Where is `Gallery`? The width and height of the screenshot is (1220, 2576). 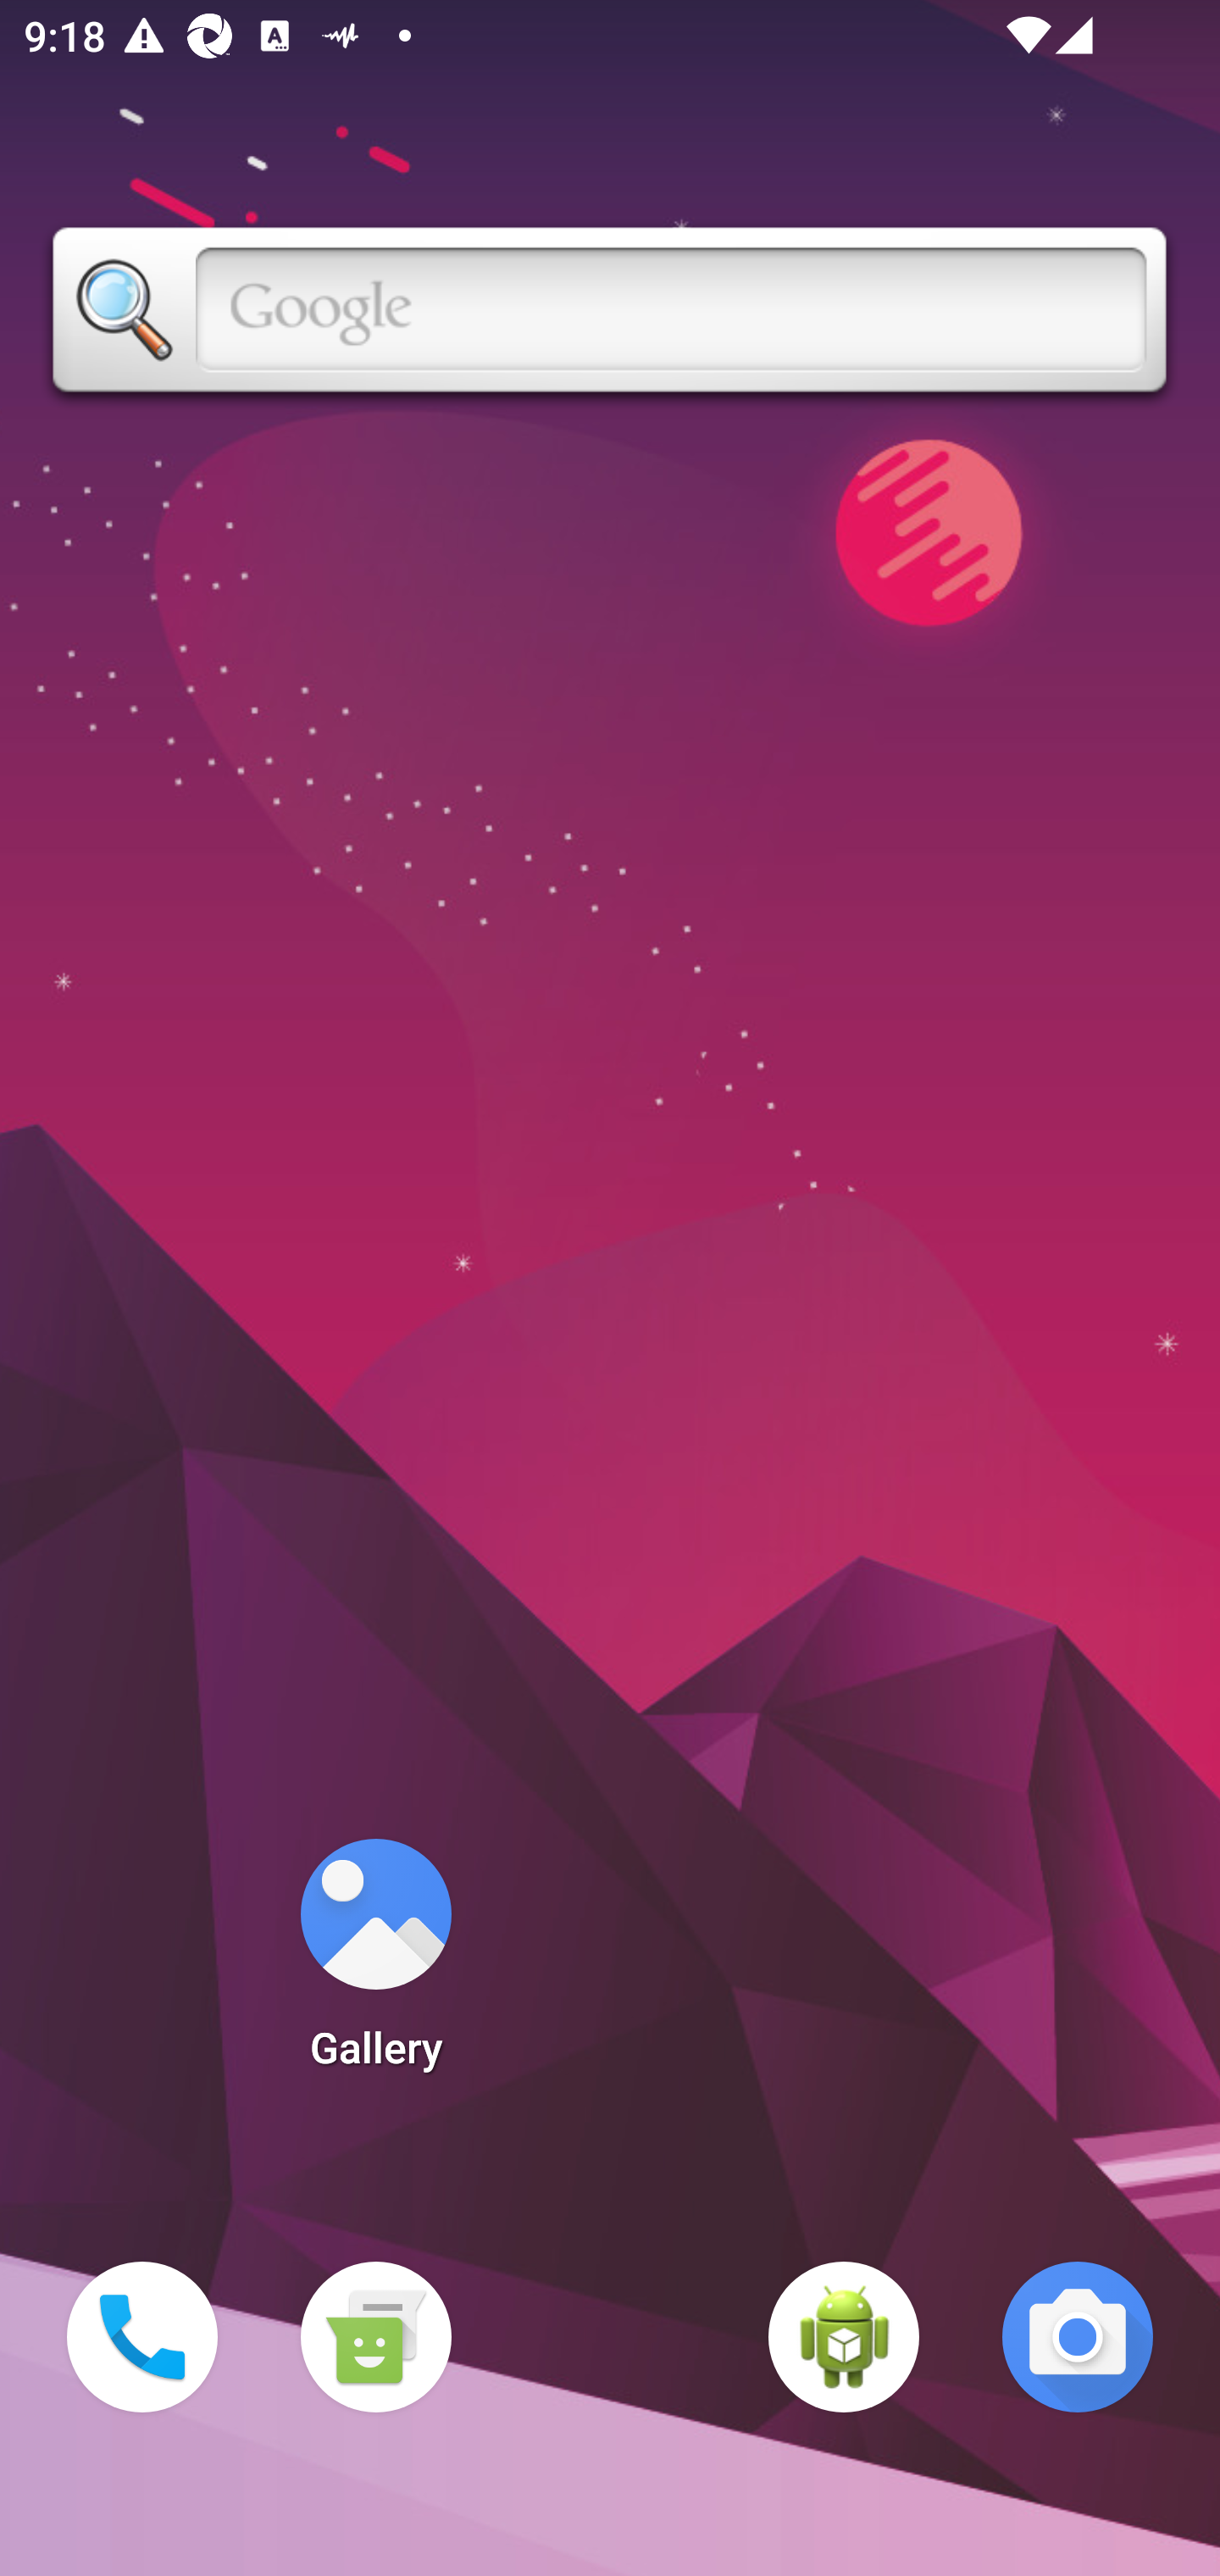
Gallery is located at coordinates (375, 1964).